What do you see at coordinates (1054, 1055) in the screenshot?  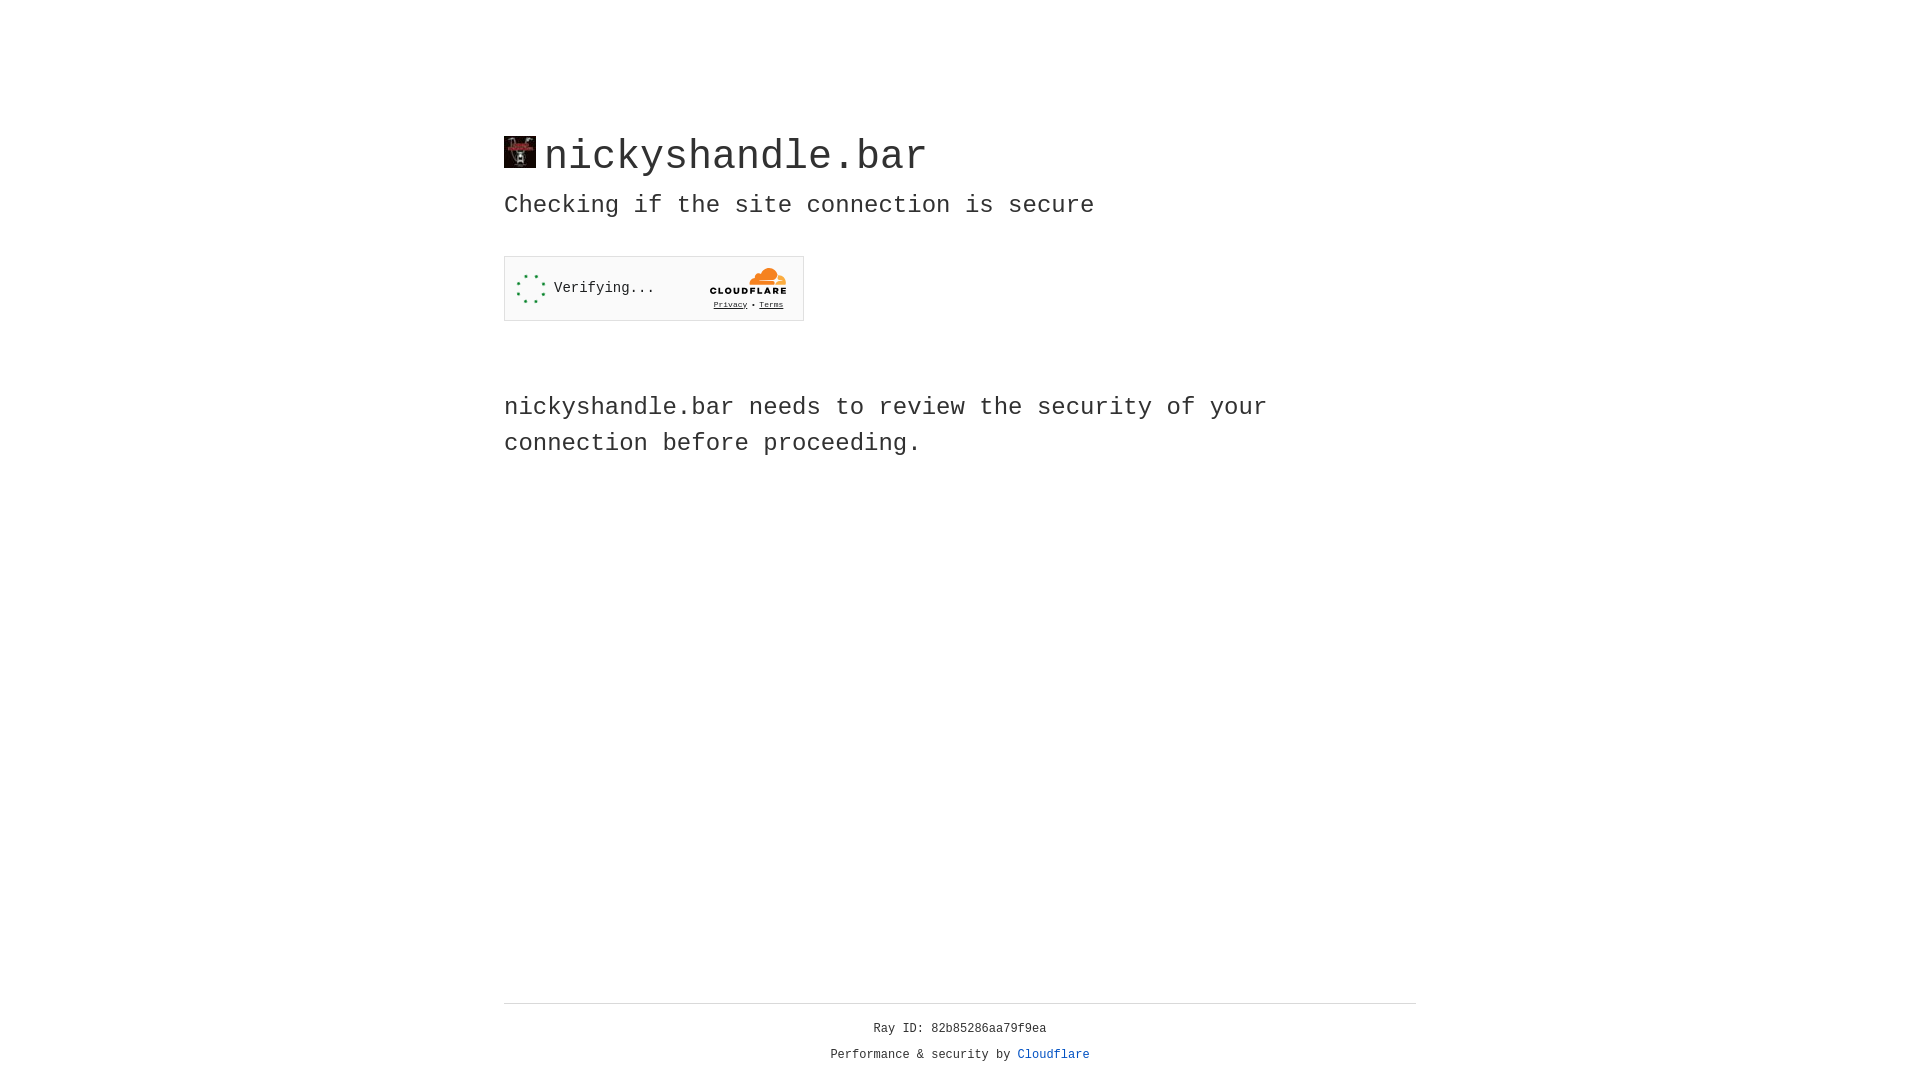 I see `Cloudflare` at bounding box center [1054, 1055].